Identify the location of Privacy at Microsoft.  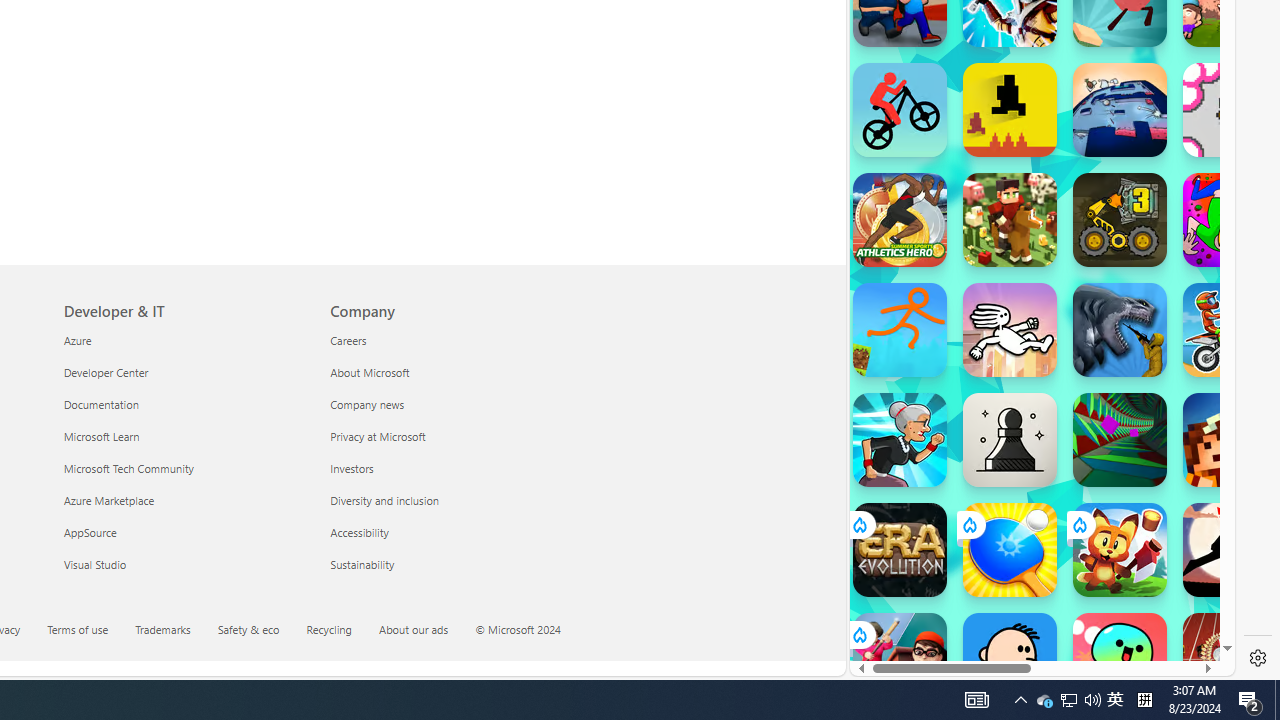
(452, 436).